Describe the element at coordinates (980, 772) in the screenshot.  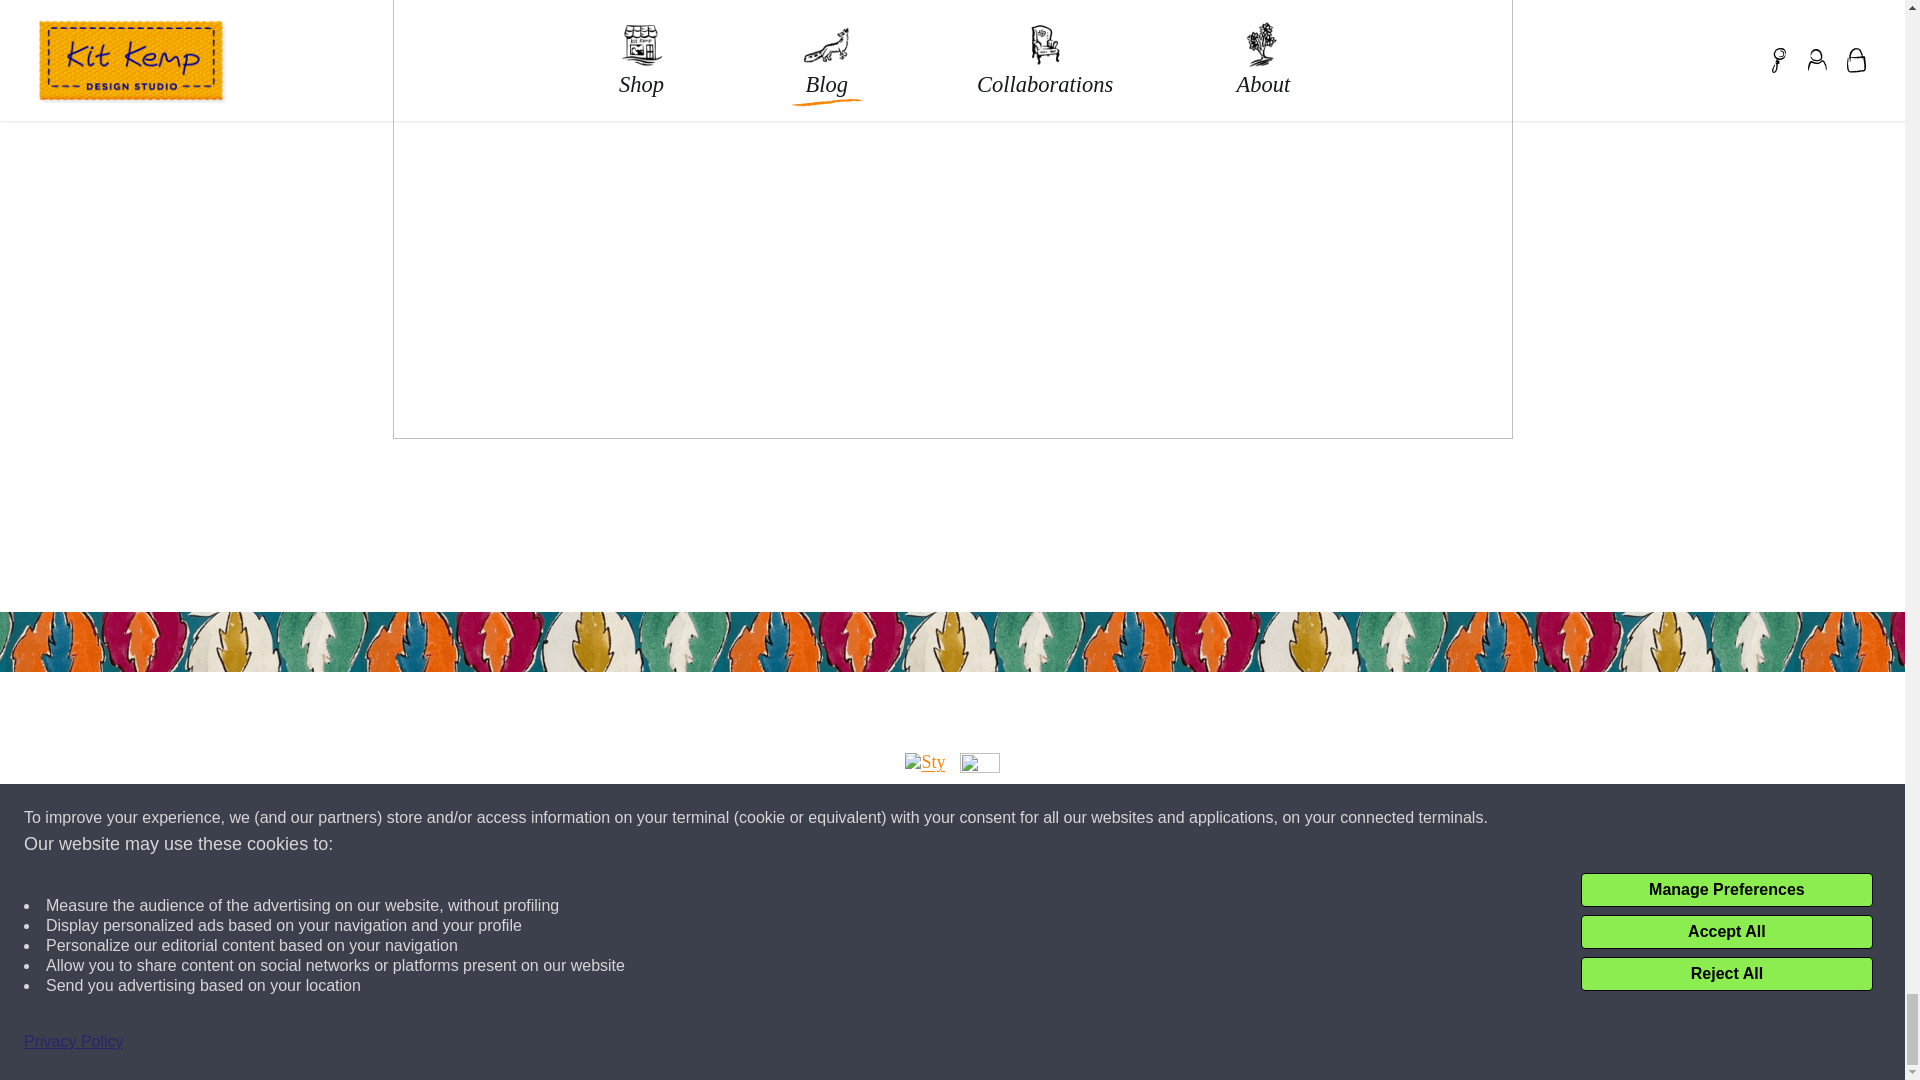
I see `Facebook` at that location.